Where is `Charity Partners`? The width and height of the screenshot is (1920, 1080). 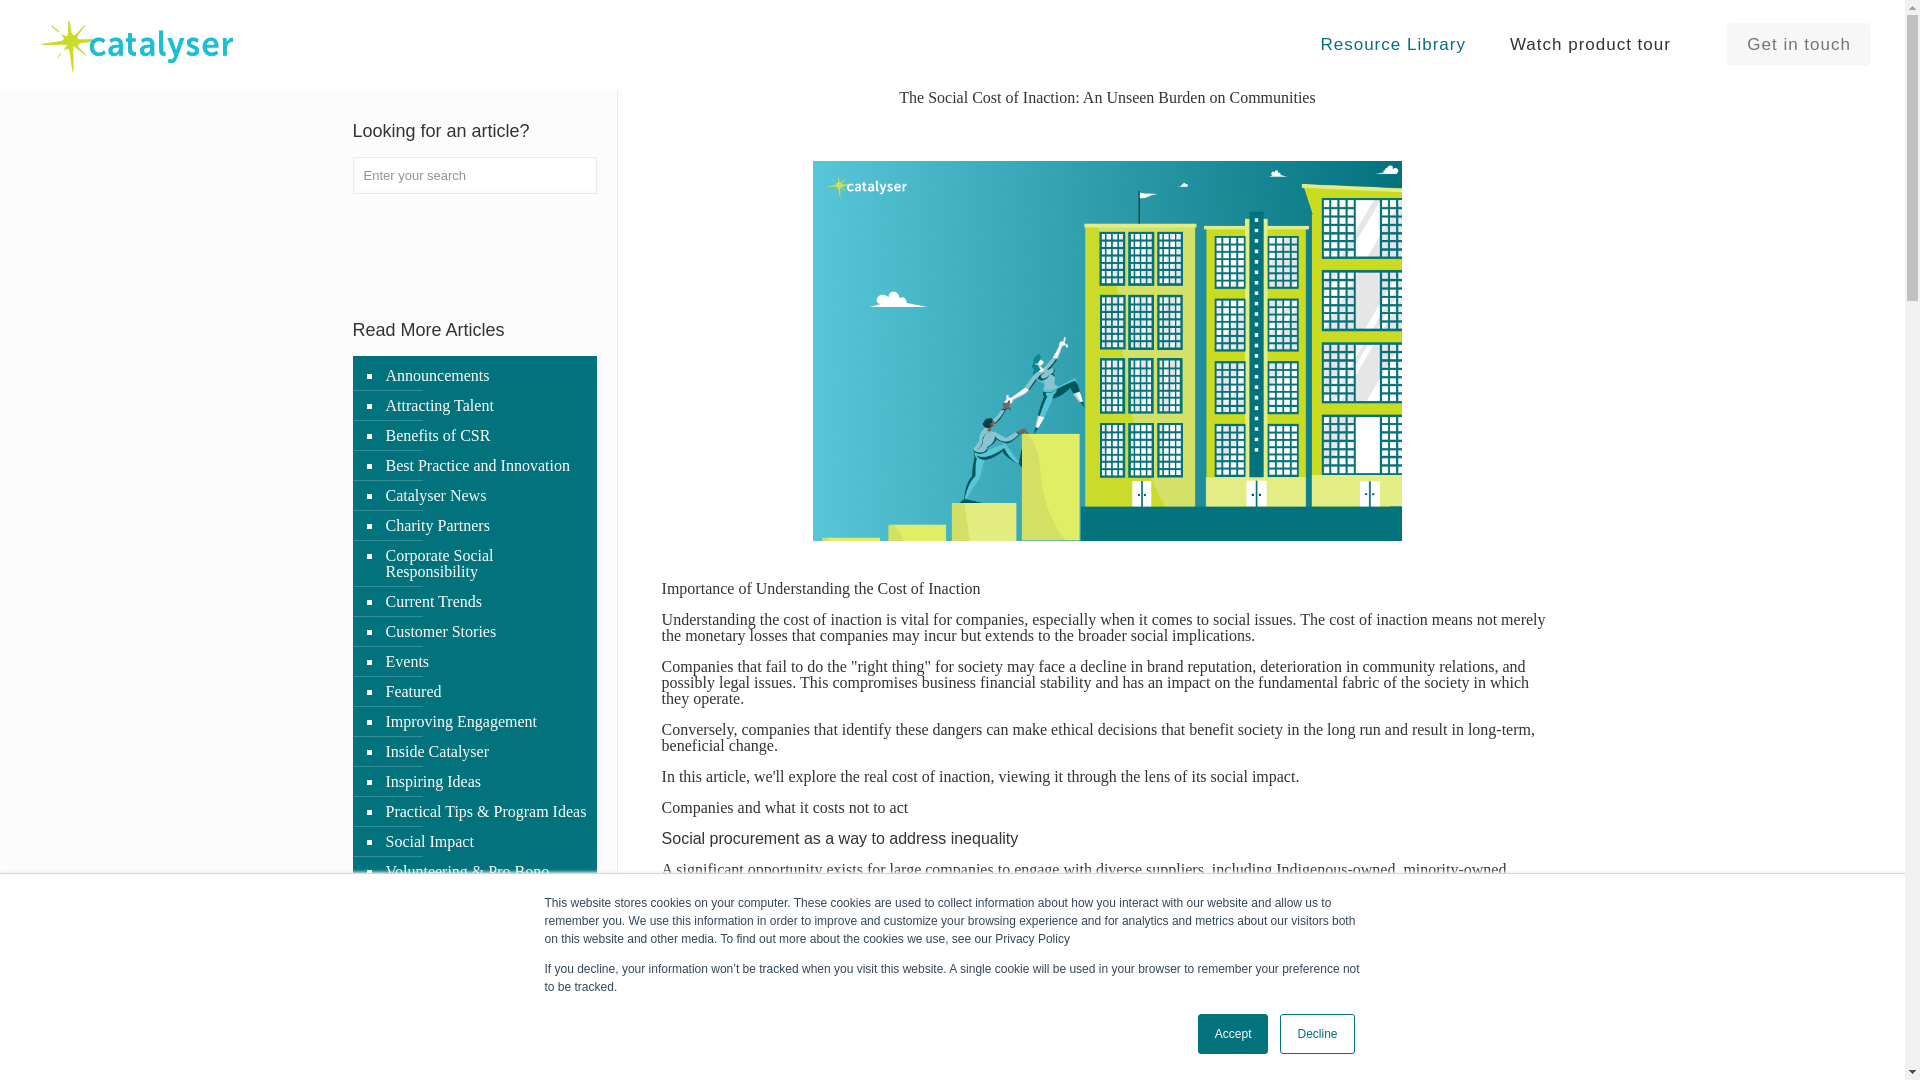 Charity Partners is located at coordinates (484, 526).